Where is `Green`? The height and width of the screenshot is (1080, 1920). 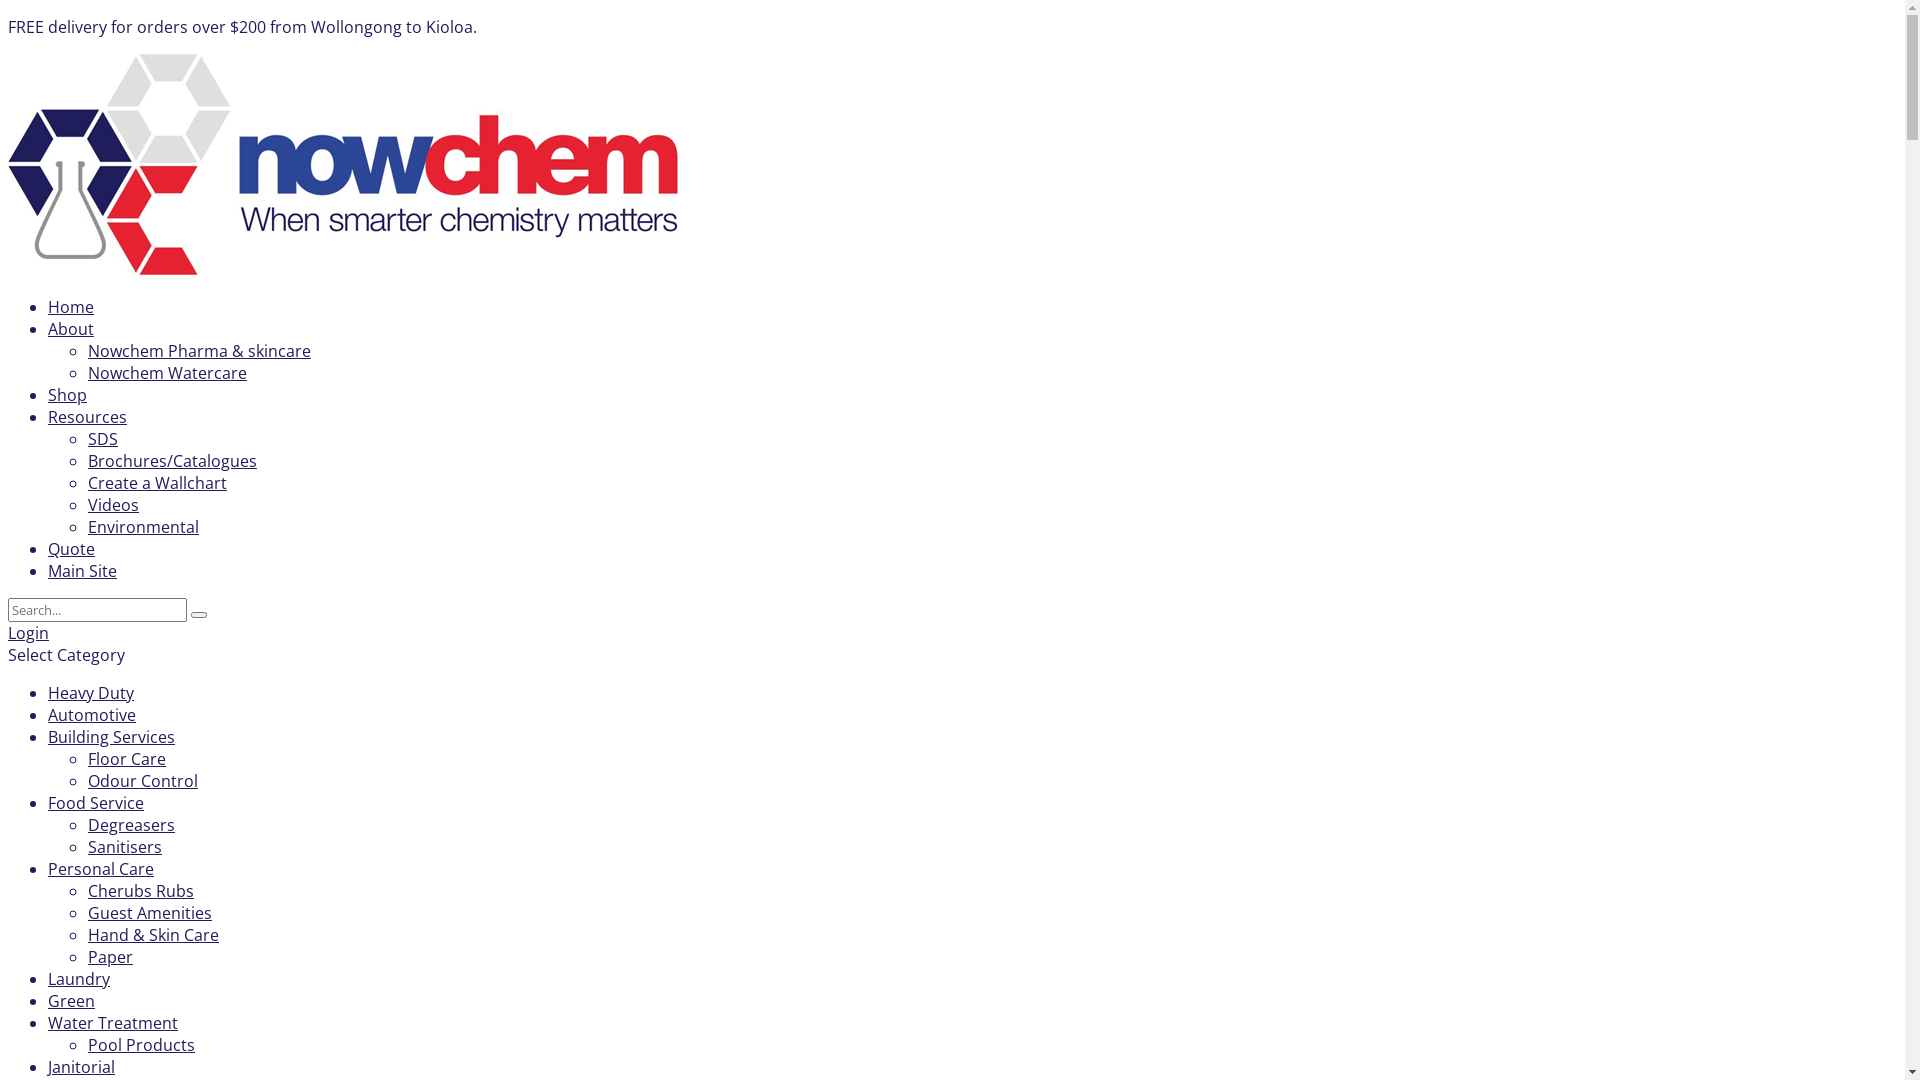
Green is located at coordinates (72, 1001).